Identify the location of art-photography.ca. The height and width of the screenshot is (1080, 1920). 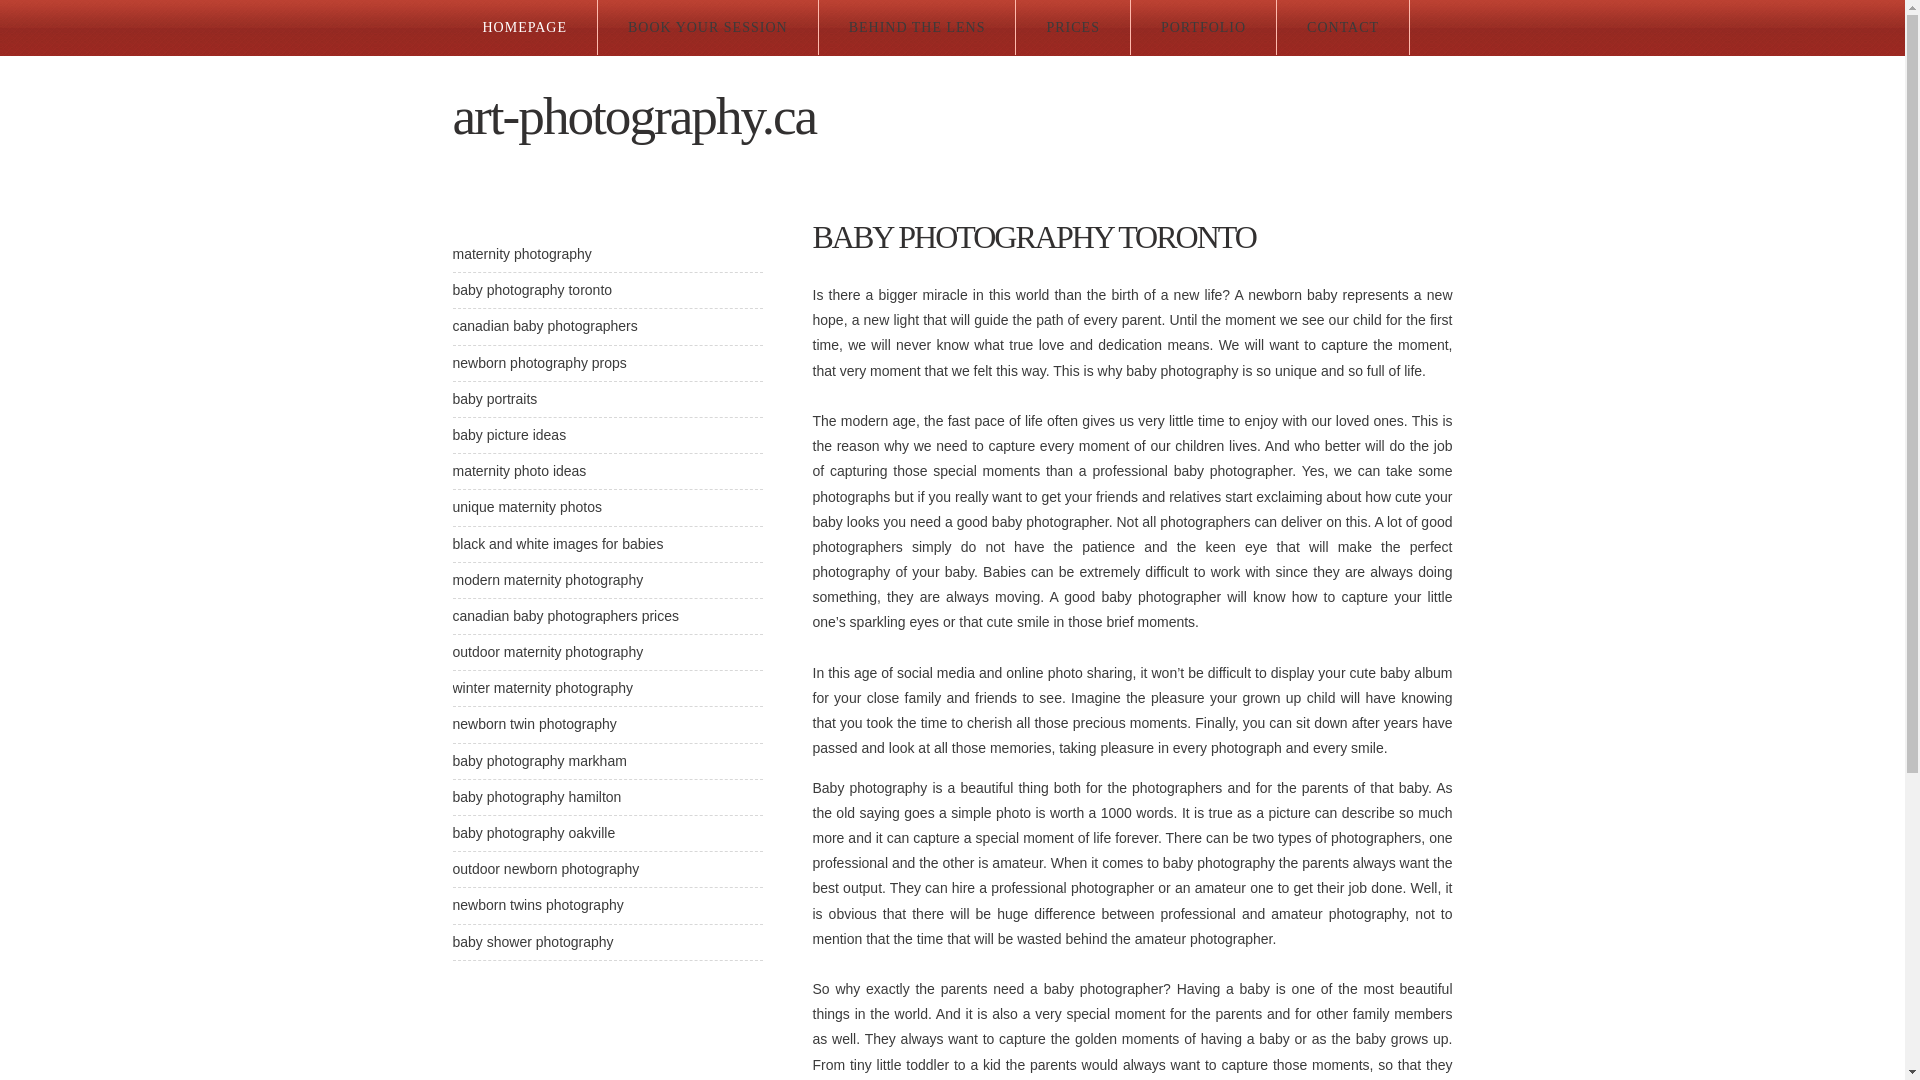
(634, 116).